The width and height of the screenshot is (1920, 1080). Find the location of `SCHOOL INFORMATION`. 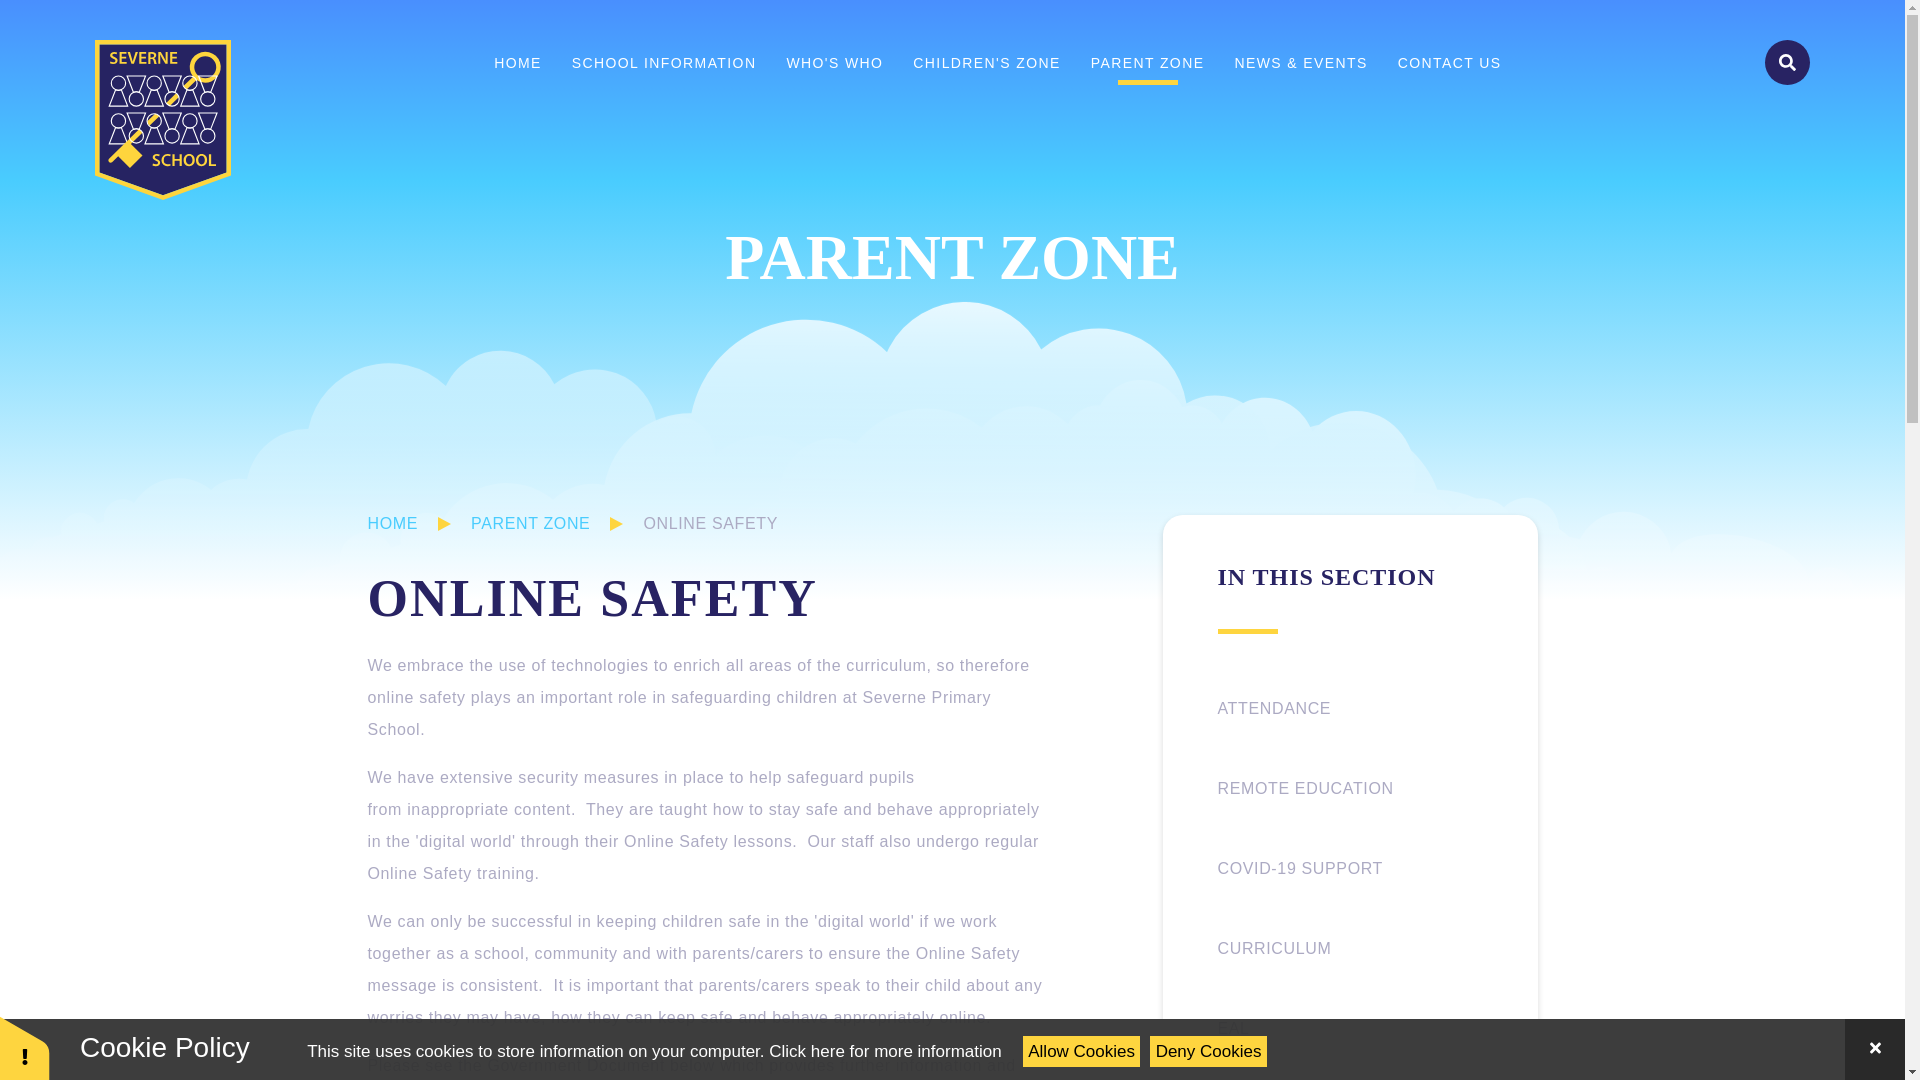

SCHOOL INFORMATION is located at coordinates (664, 62).